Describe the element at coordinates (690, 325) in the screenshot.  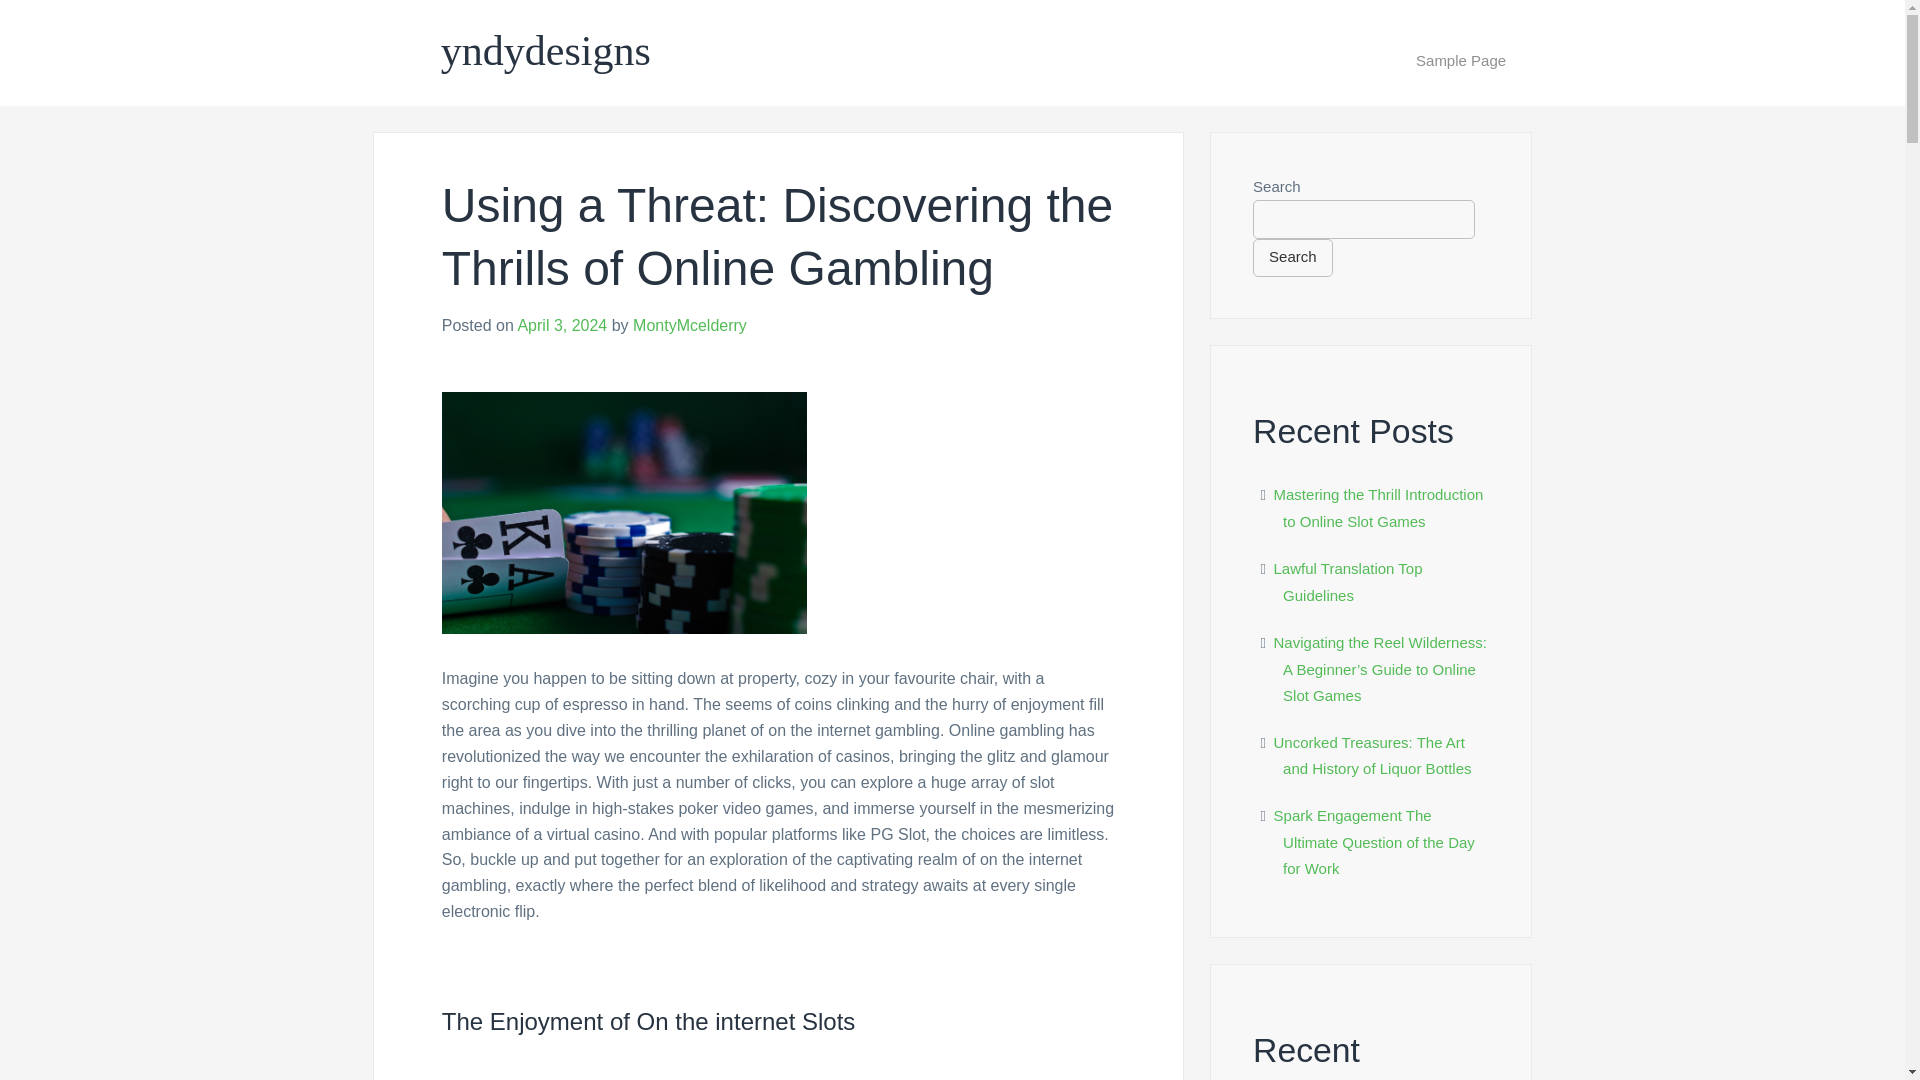
I see `MontyMcelderry` at that location.